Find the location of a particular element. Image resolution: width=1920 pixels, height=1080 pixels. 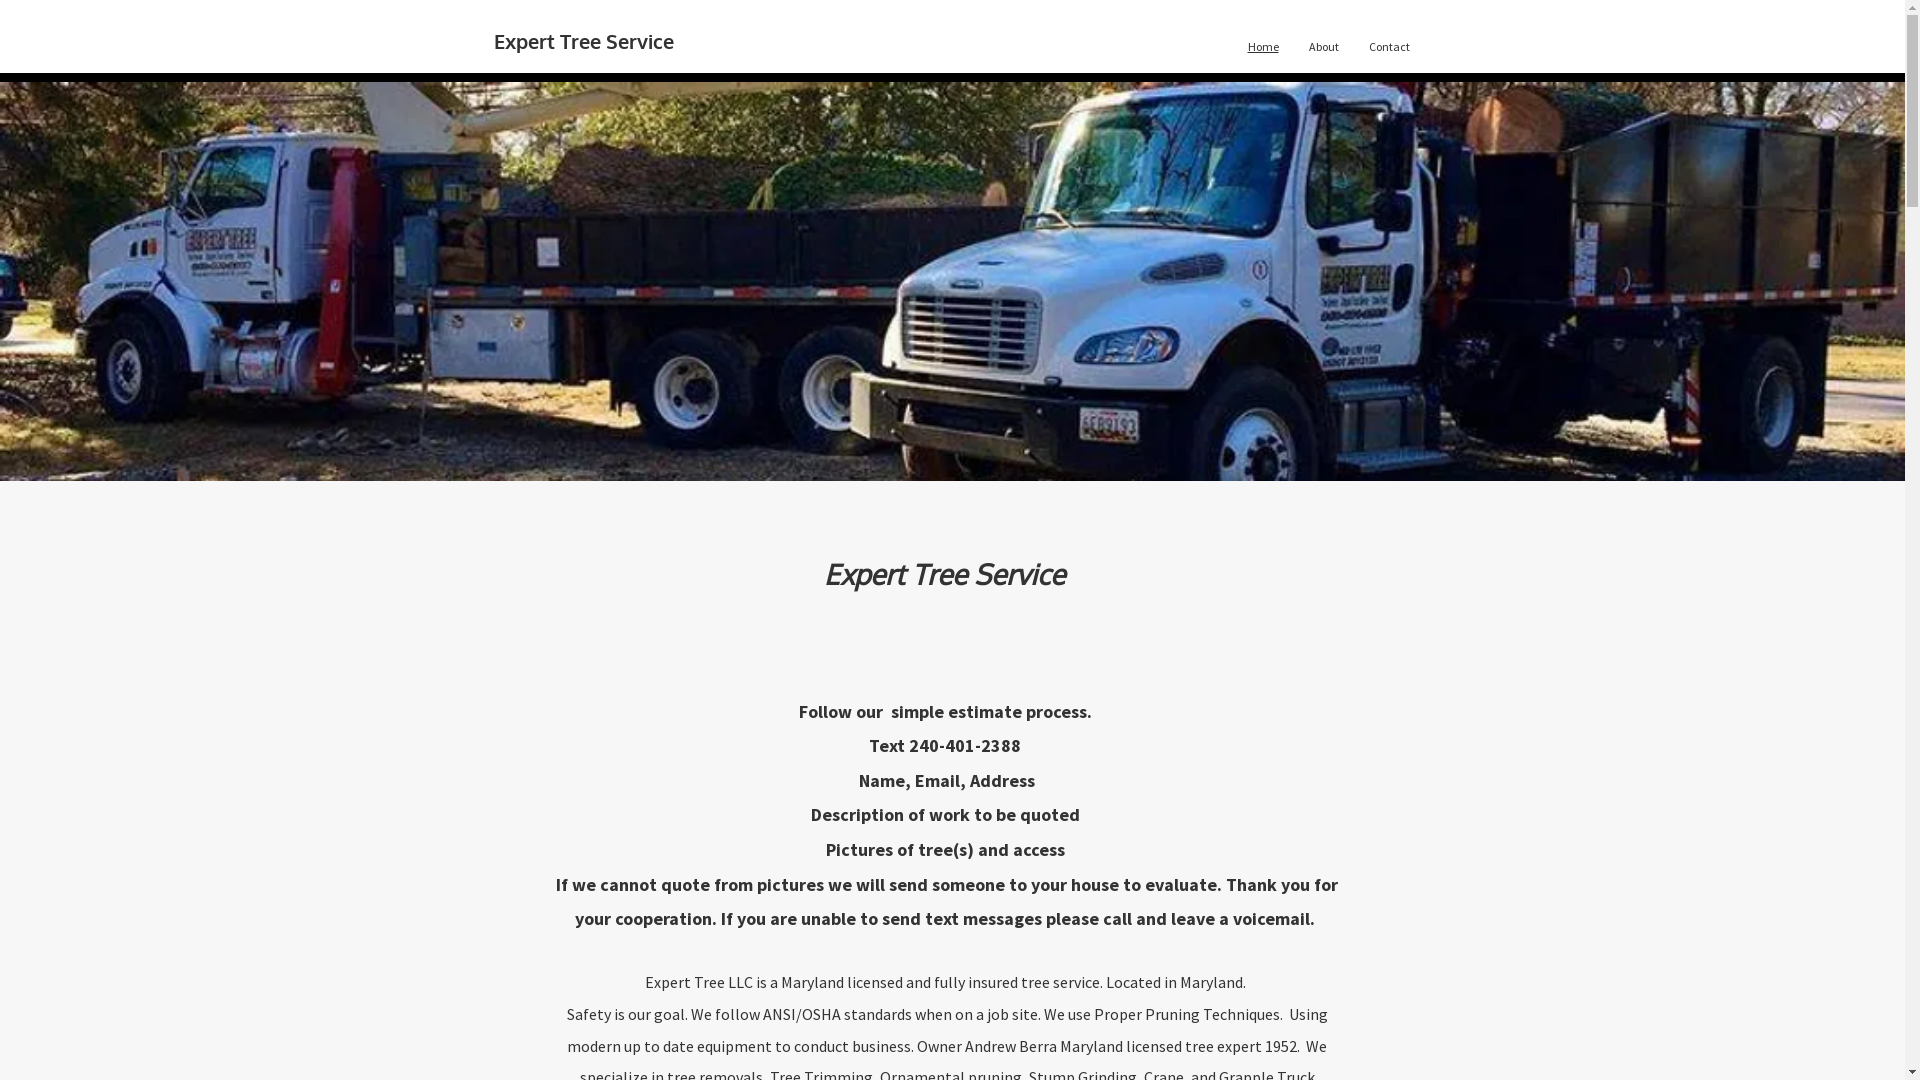

Home is located at coordinates (1262, 47).